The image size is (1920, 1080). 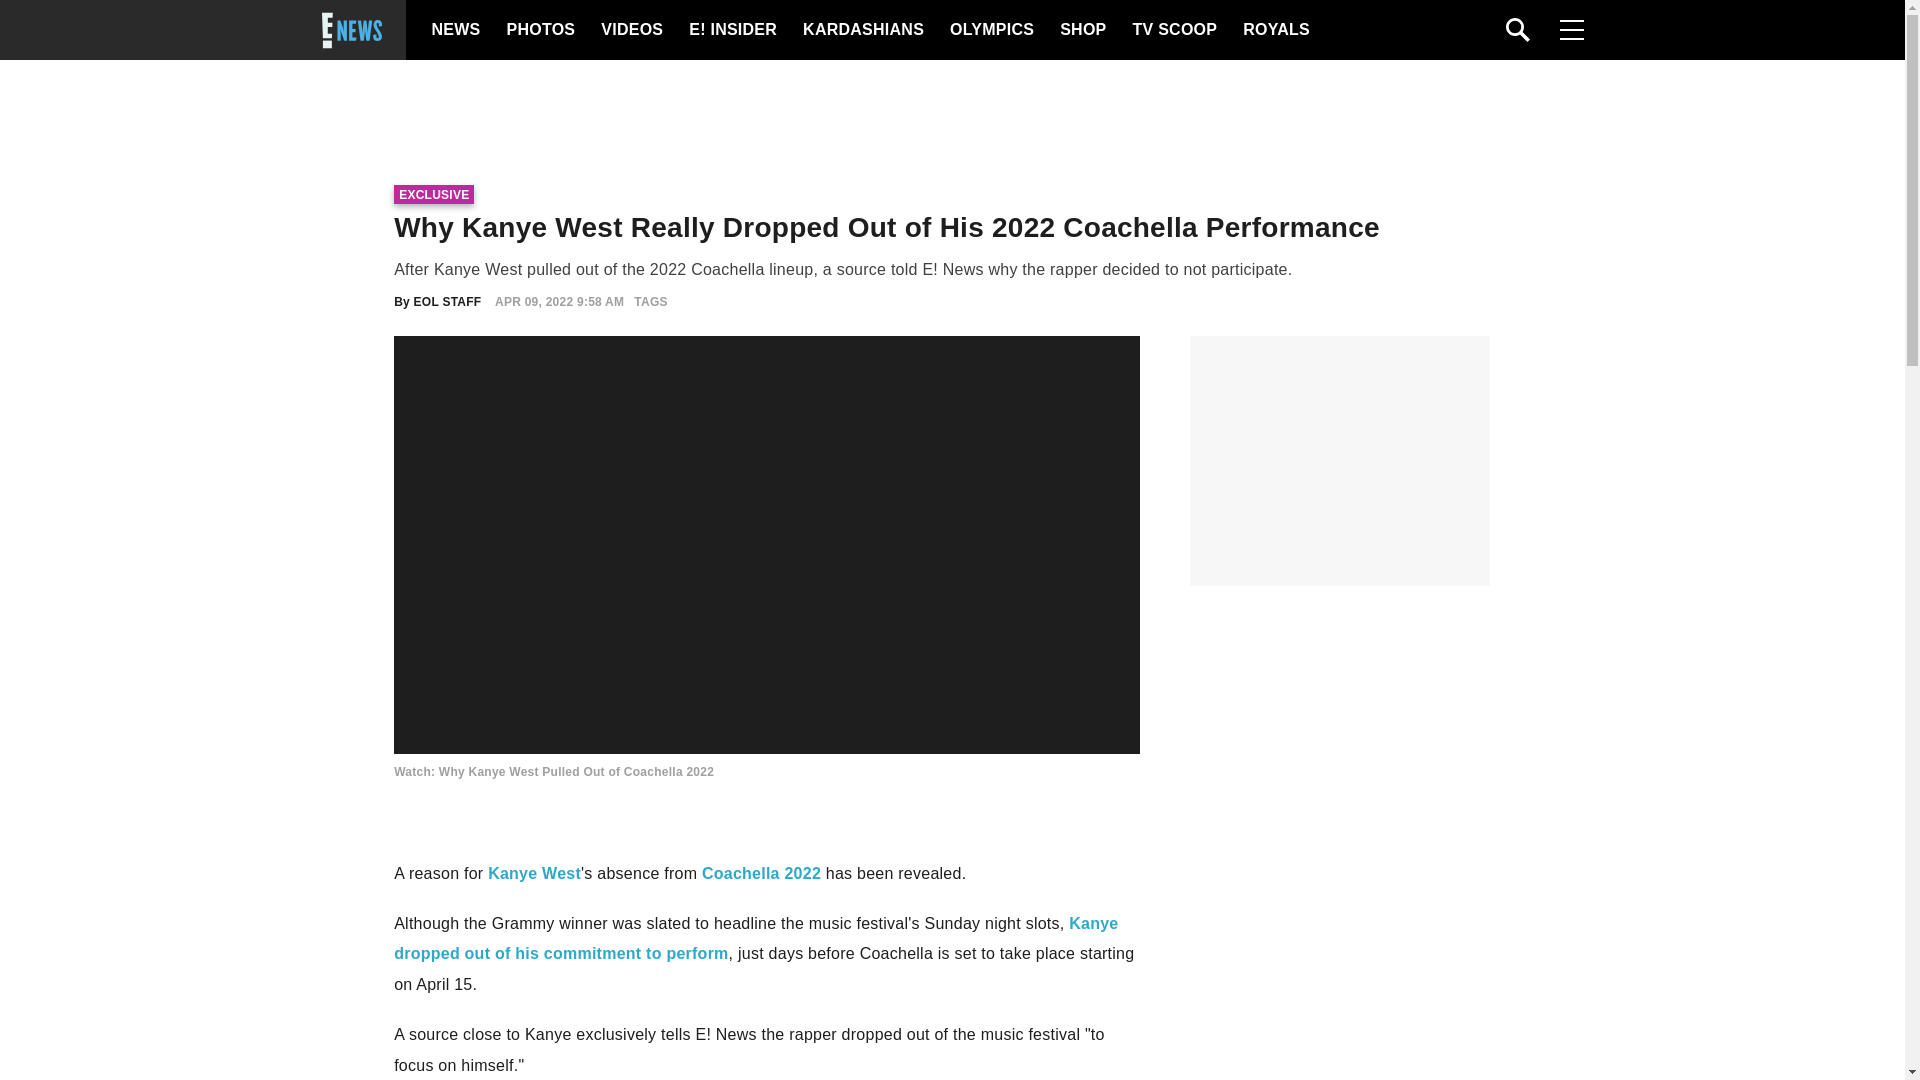 What do you see at coordinates (534, 874) in the screenshot?
I see `Kanye West` at bounding box center [534, 874].